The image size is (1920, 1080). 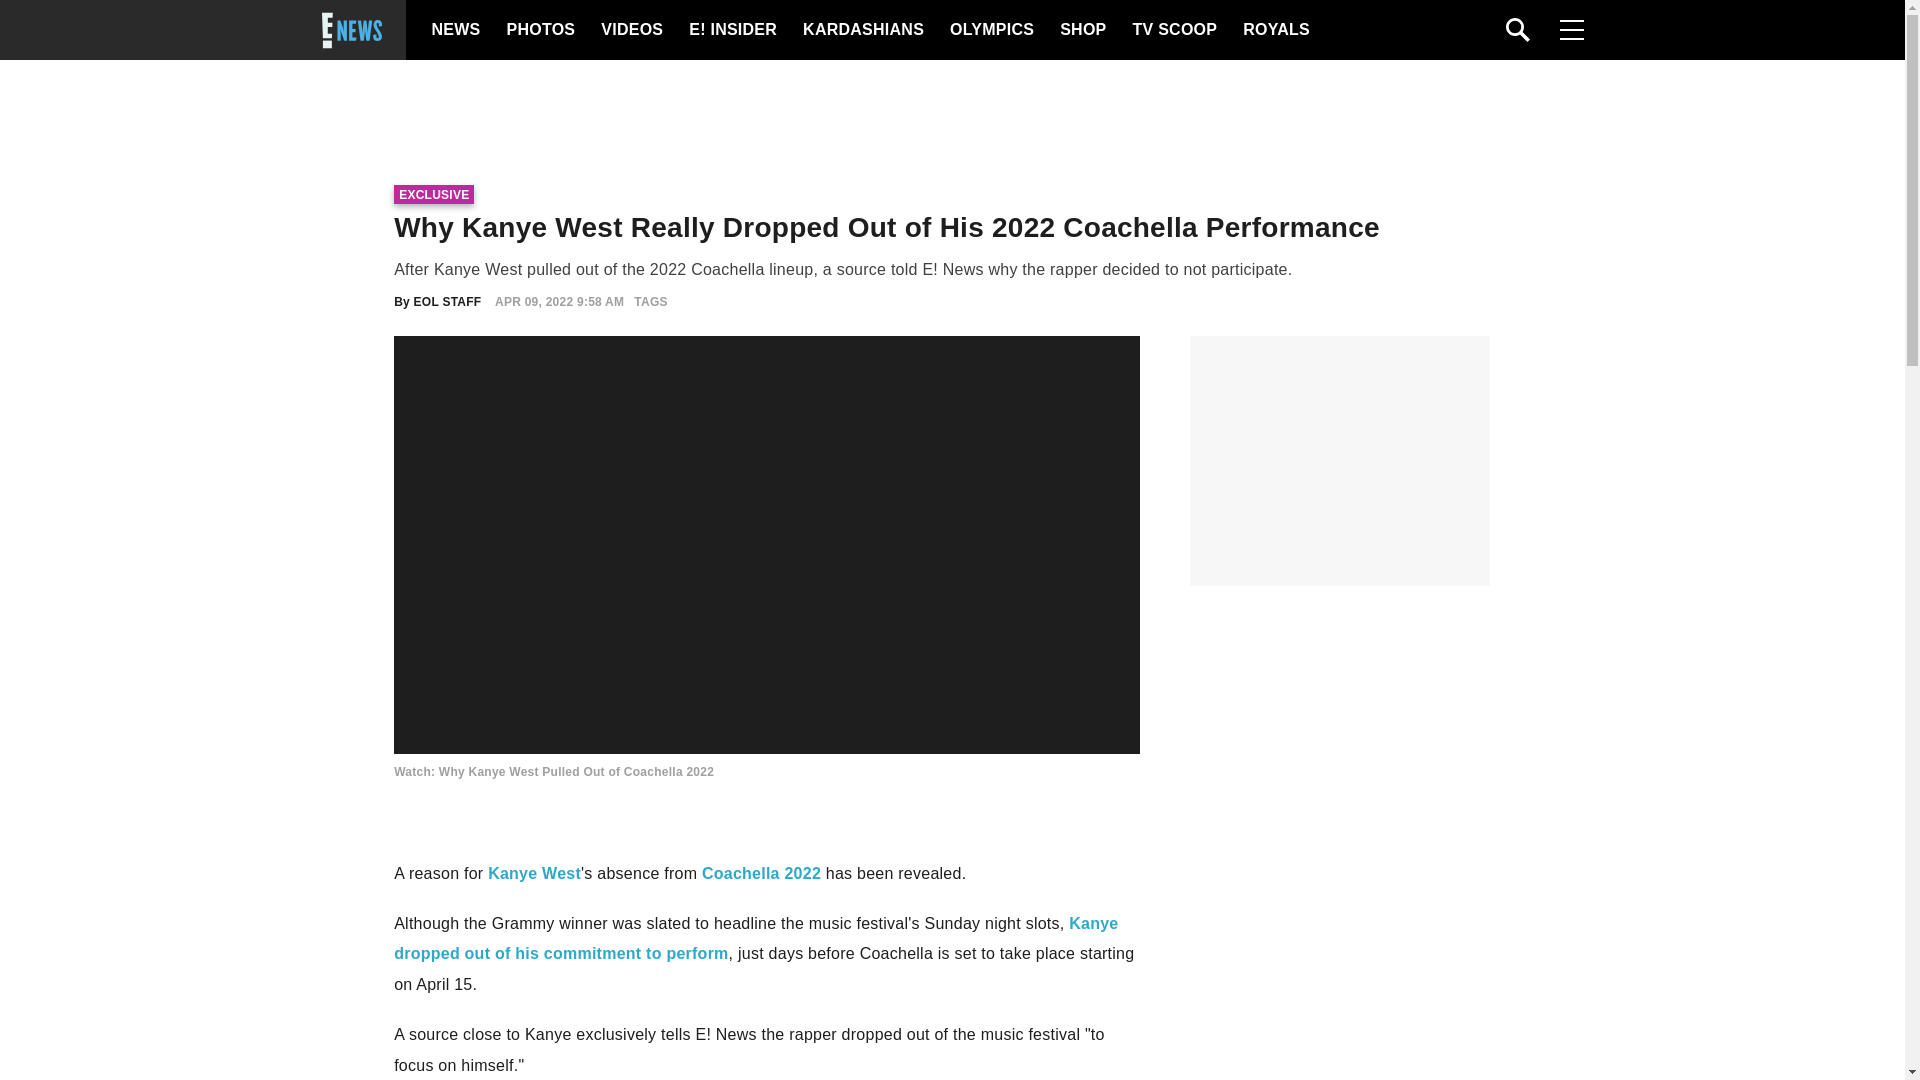 What do you see at coordinates (534, 874) in the screenshot?
I see `Kanye West` at bounding box center [534, 874].